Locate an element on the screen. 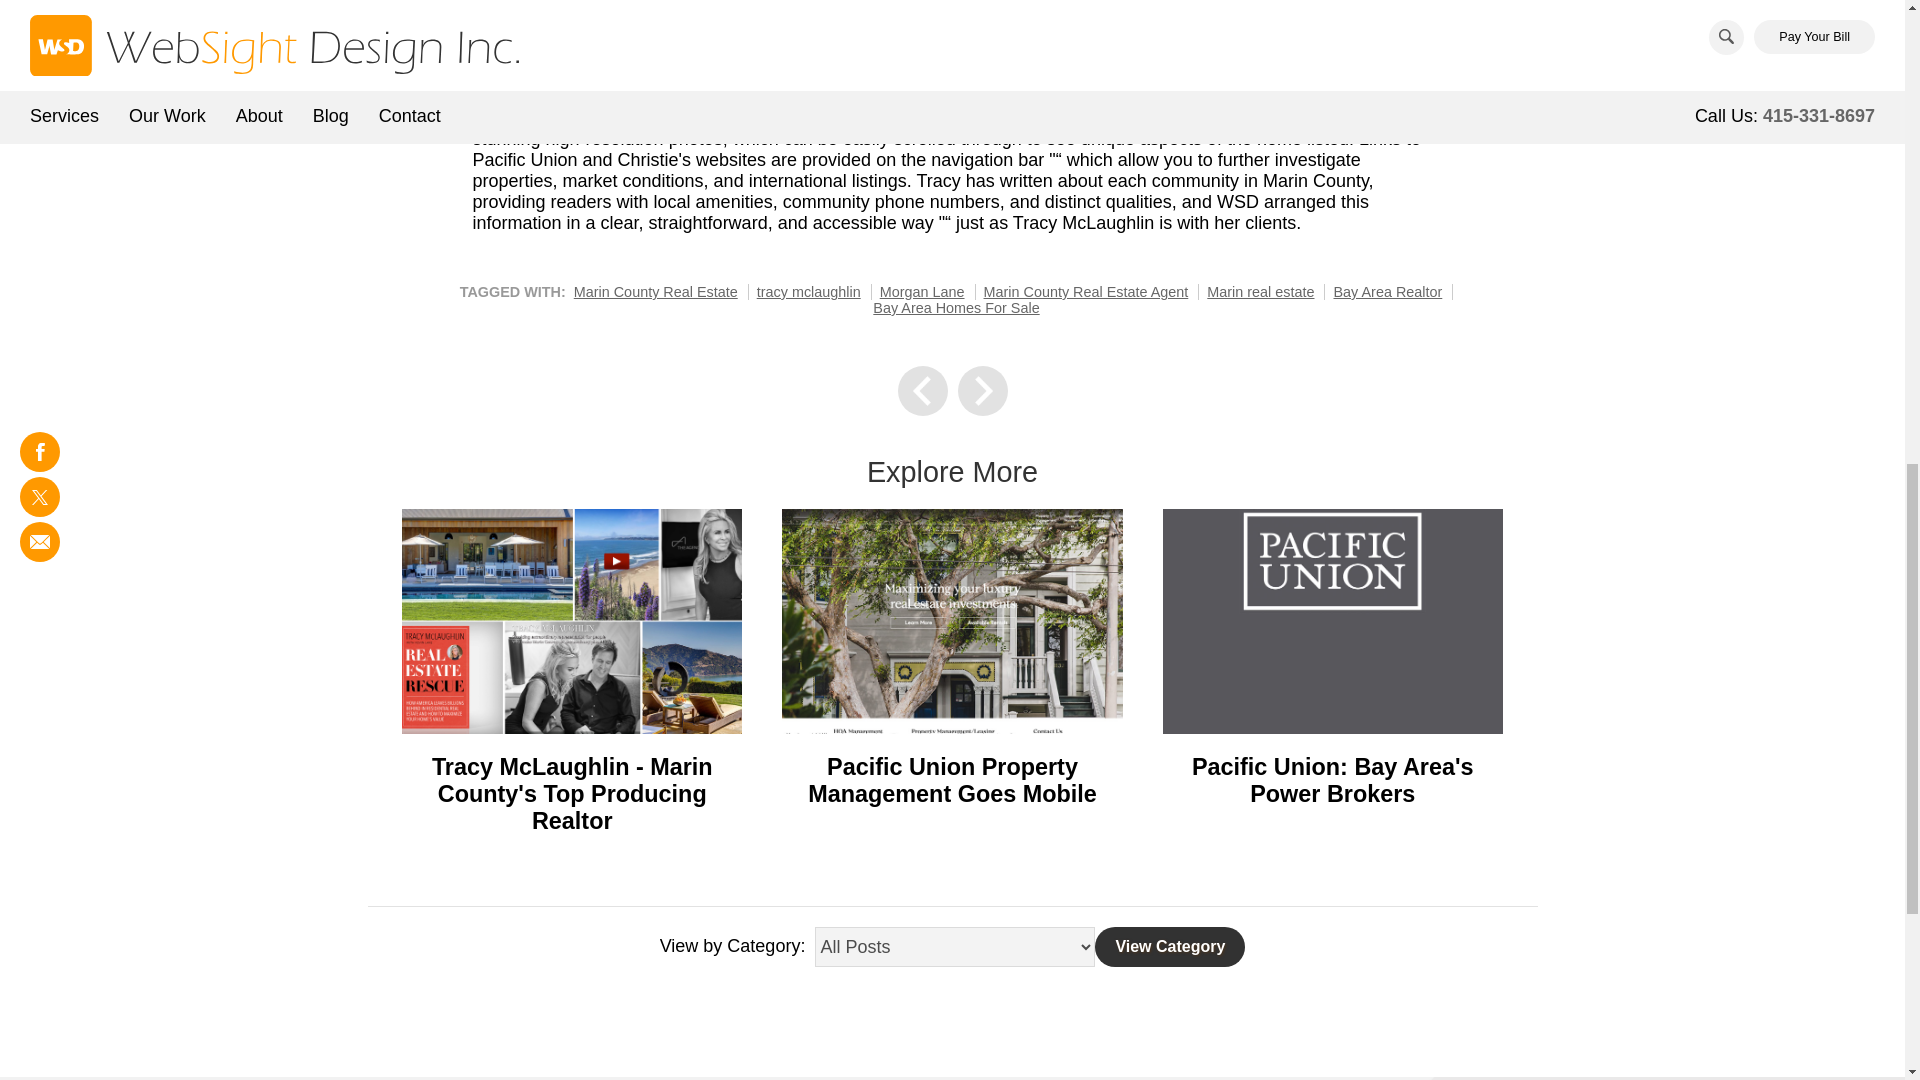 The height and width of the screenshot is (1080, 1920). Bay Area Realtor is located at coordinates (1386, 292).